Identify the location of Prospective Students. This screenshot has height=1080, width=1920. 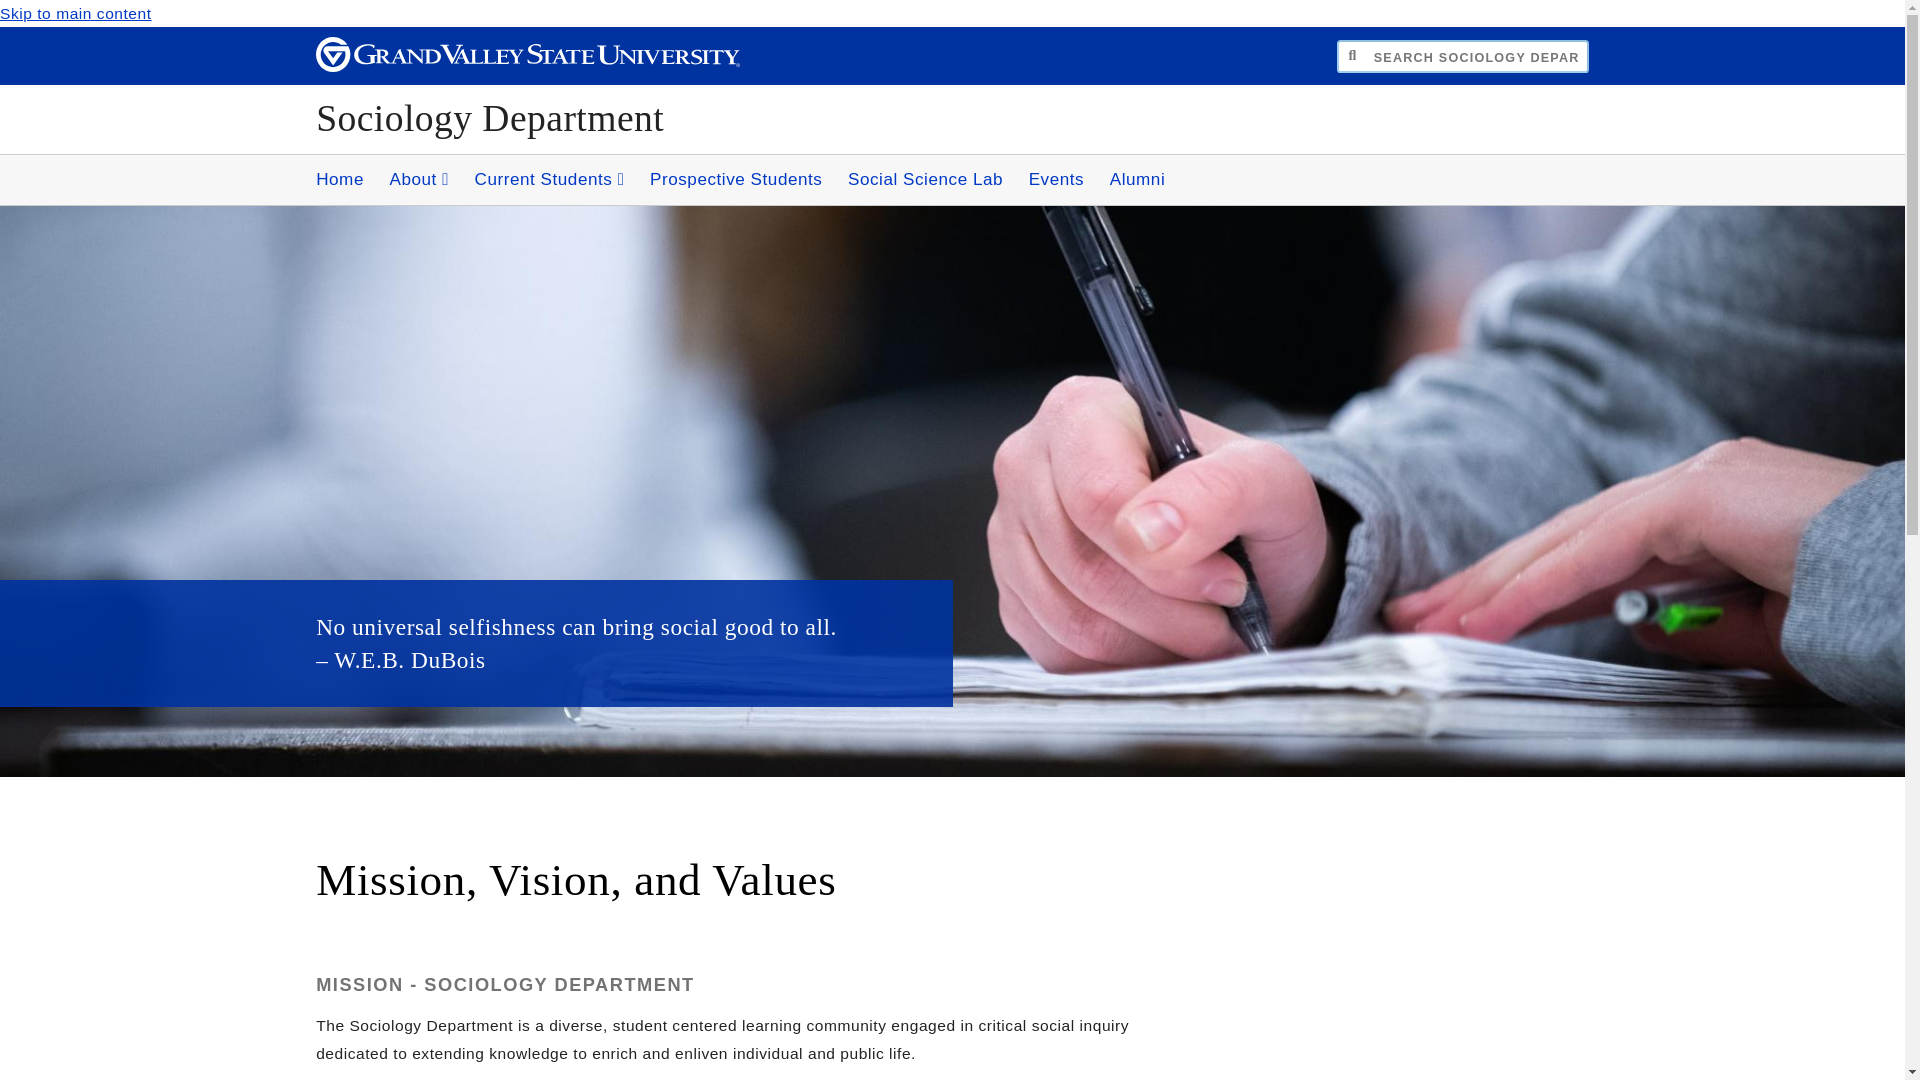
(736, 180).